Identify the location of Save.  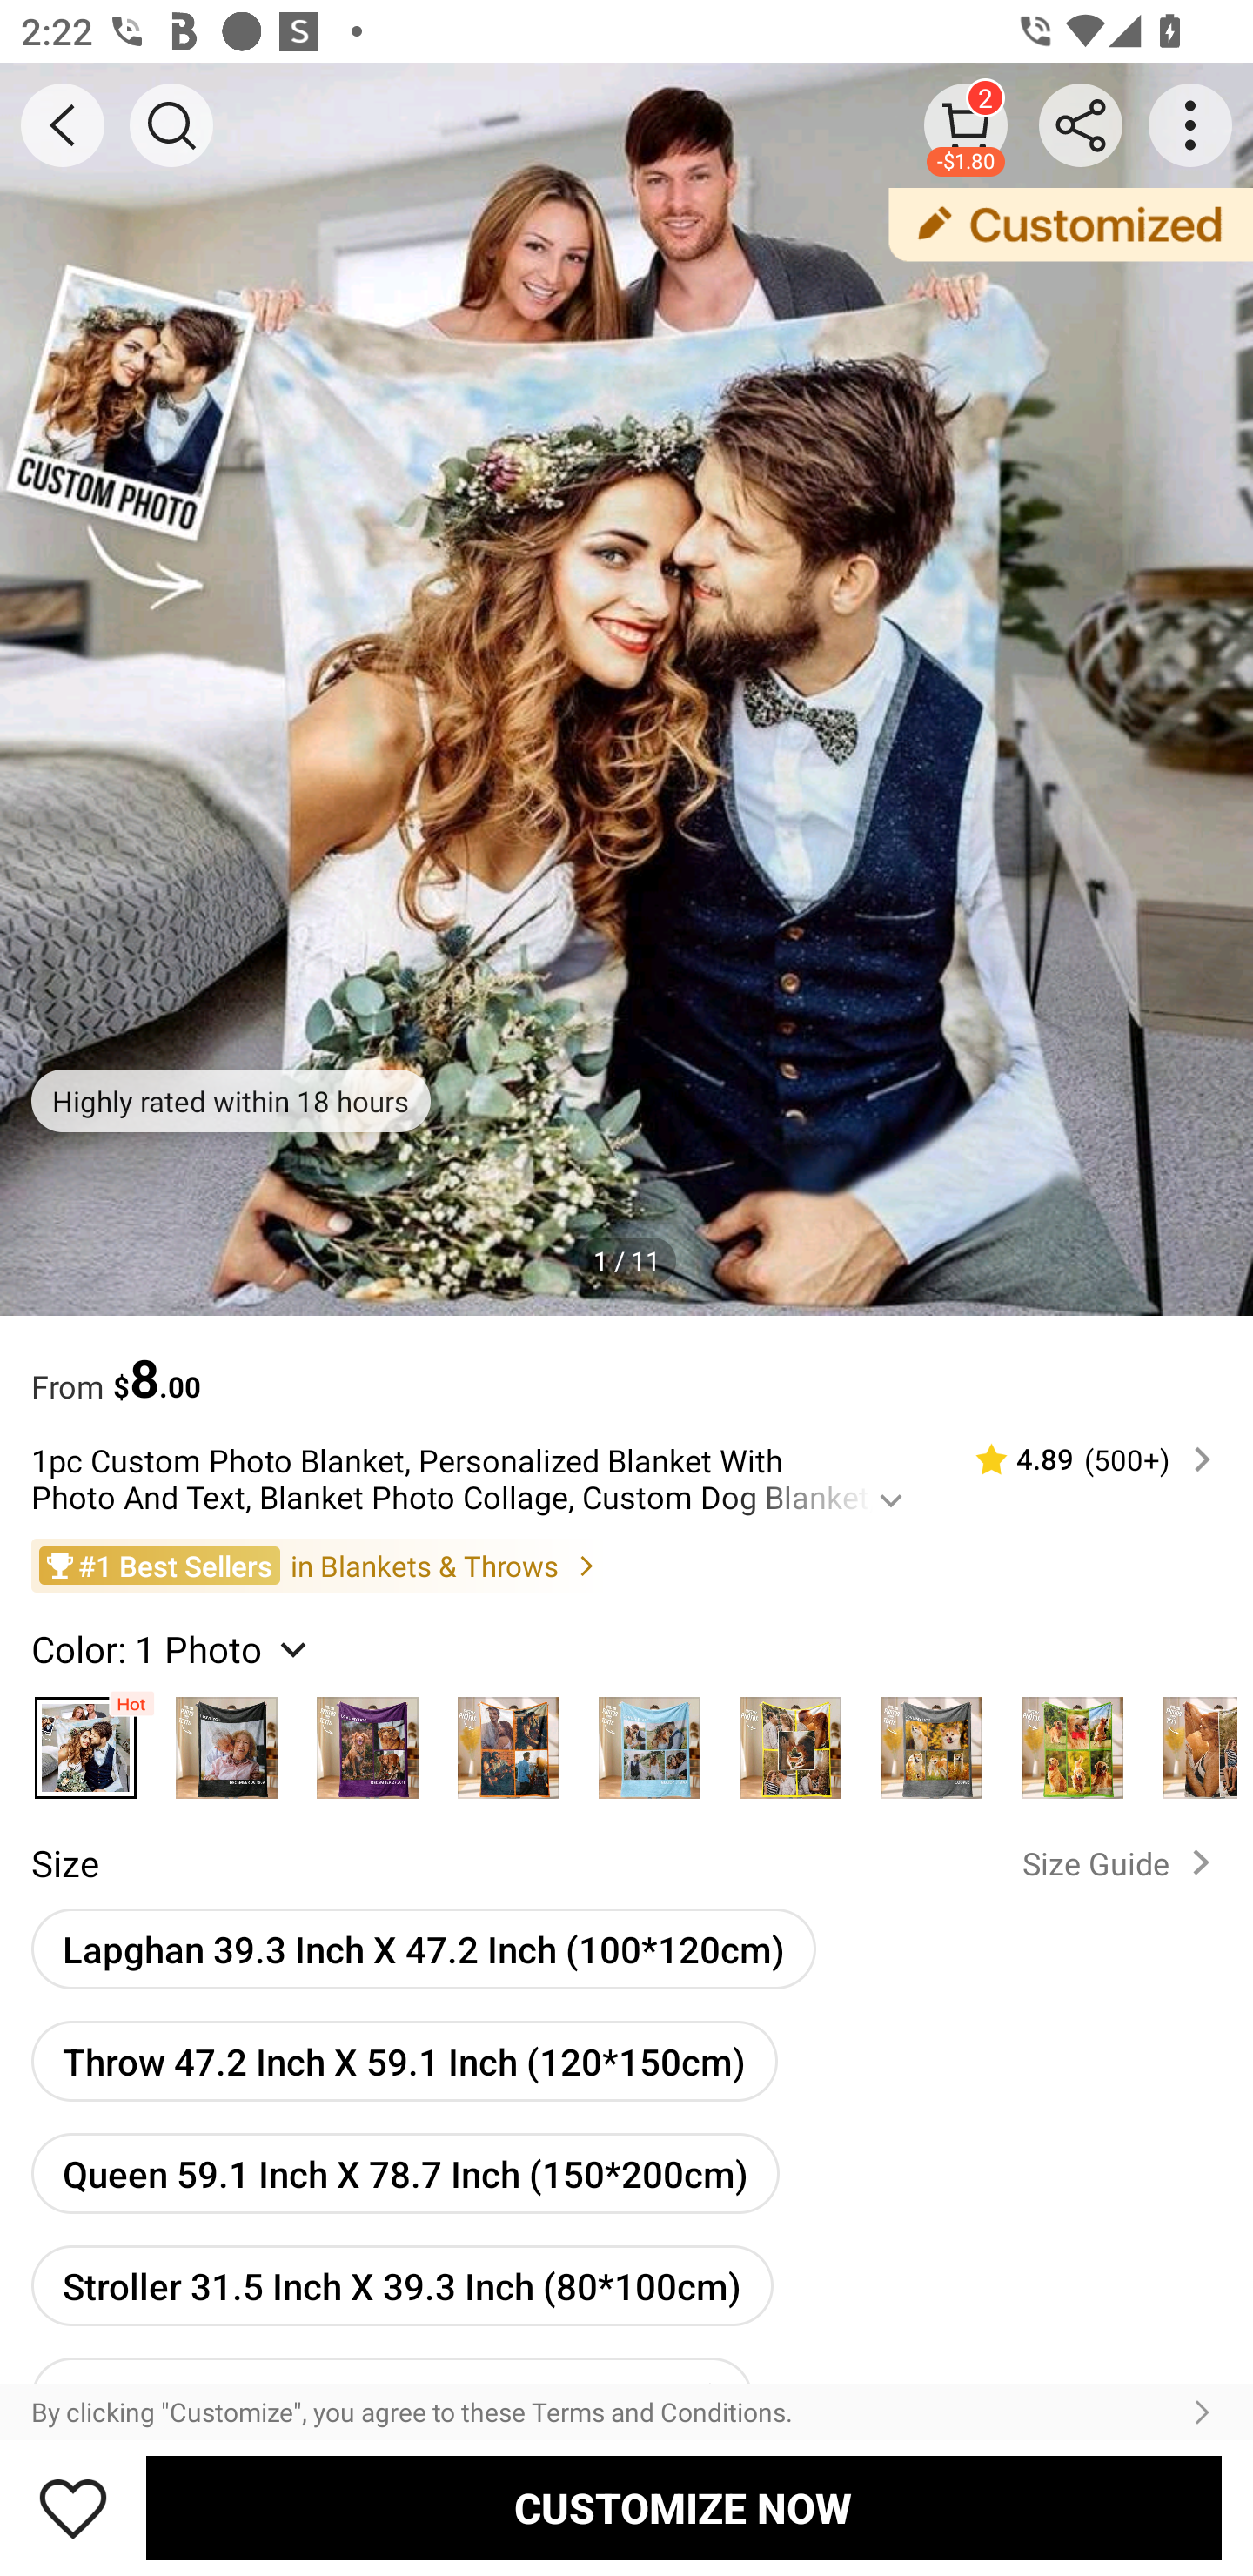
(73, 2507).